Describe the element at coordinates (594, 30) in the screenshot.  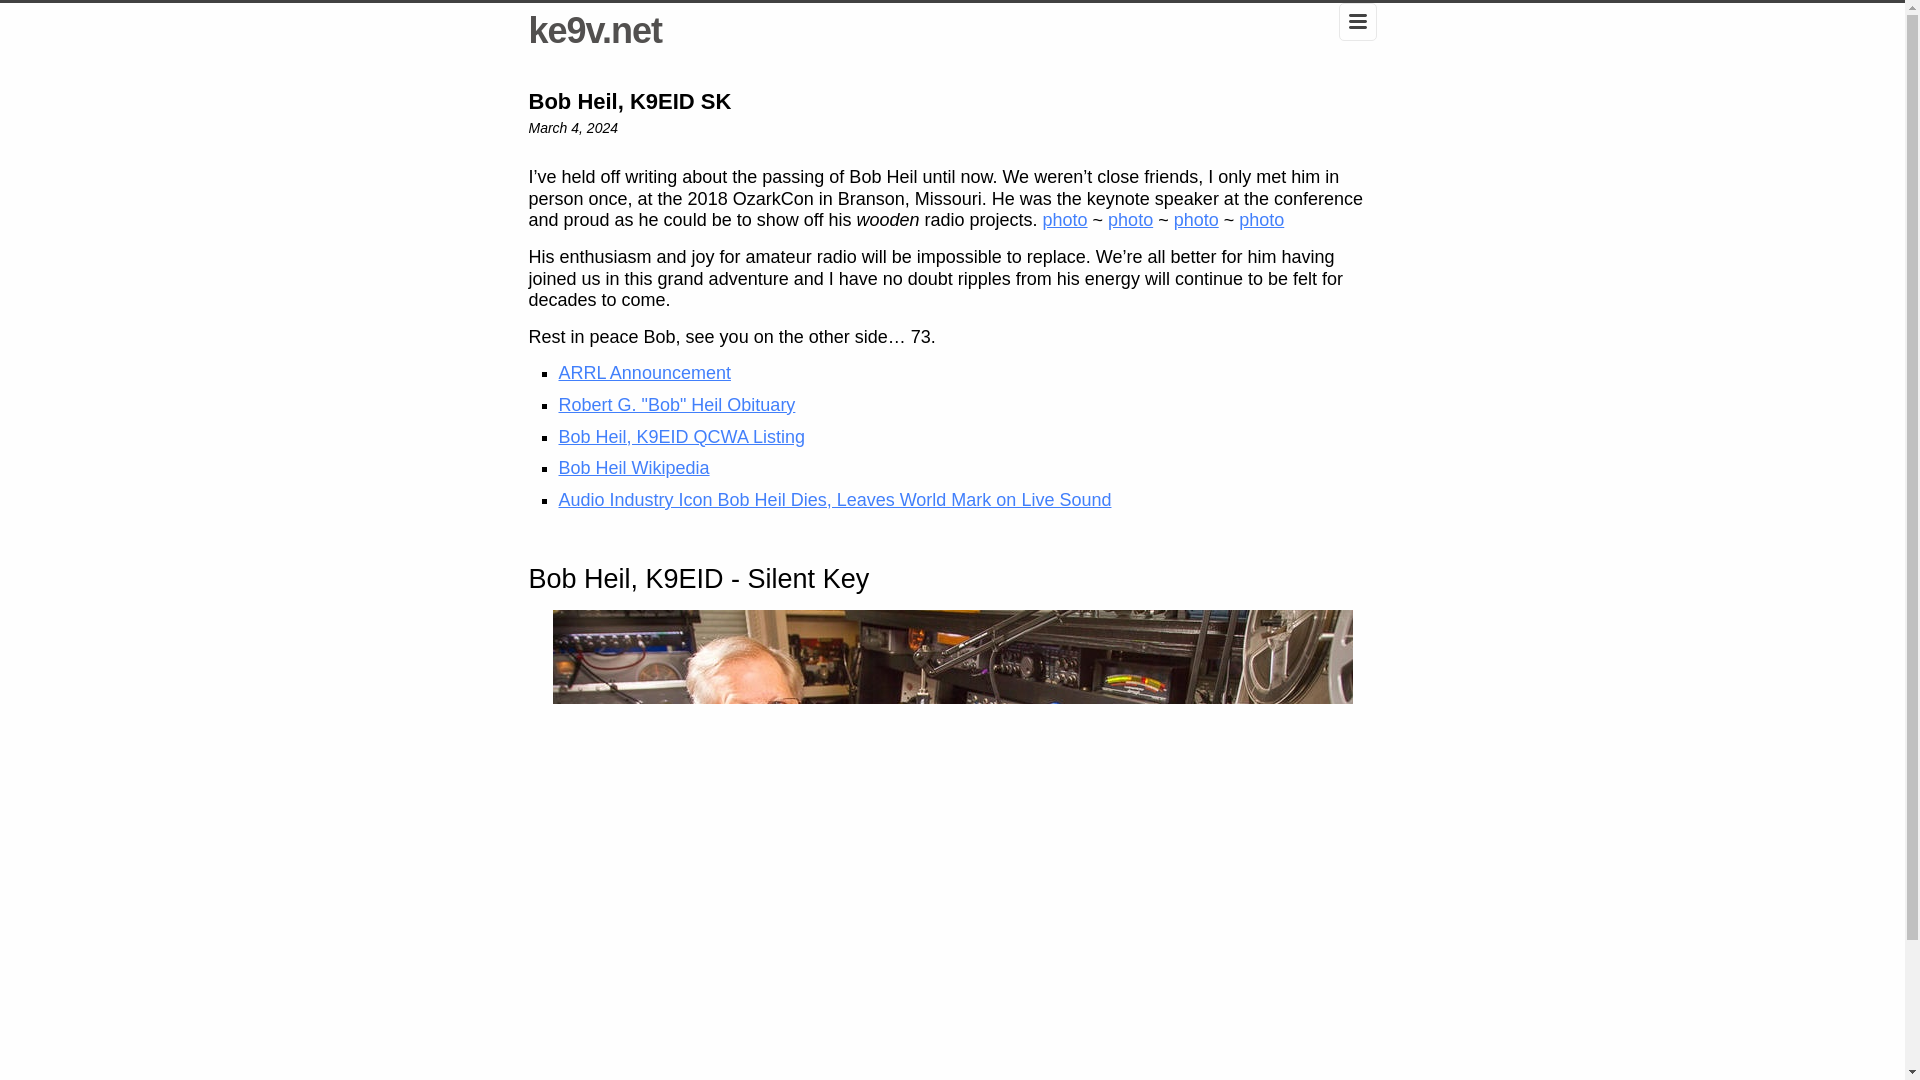
I see `ke9v.net` at that location.